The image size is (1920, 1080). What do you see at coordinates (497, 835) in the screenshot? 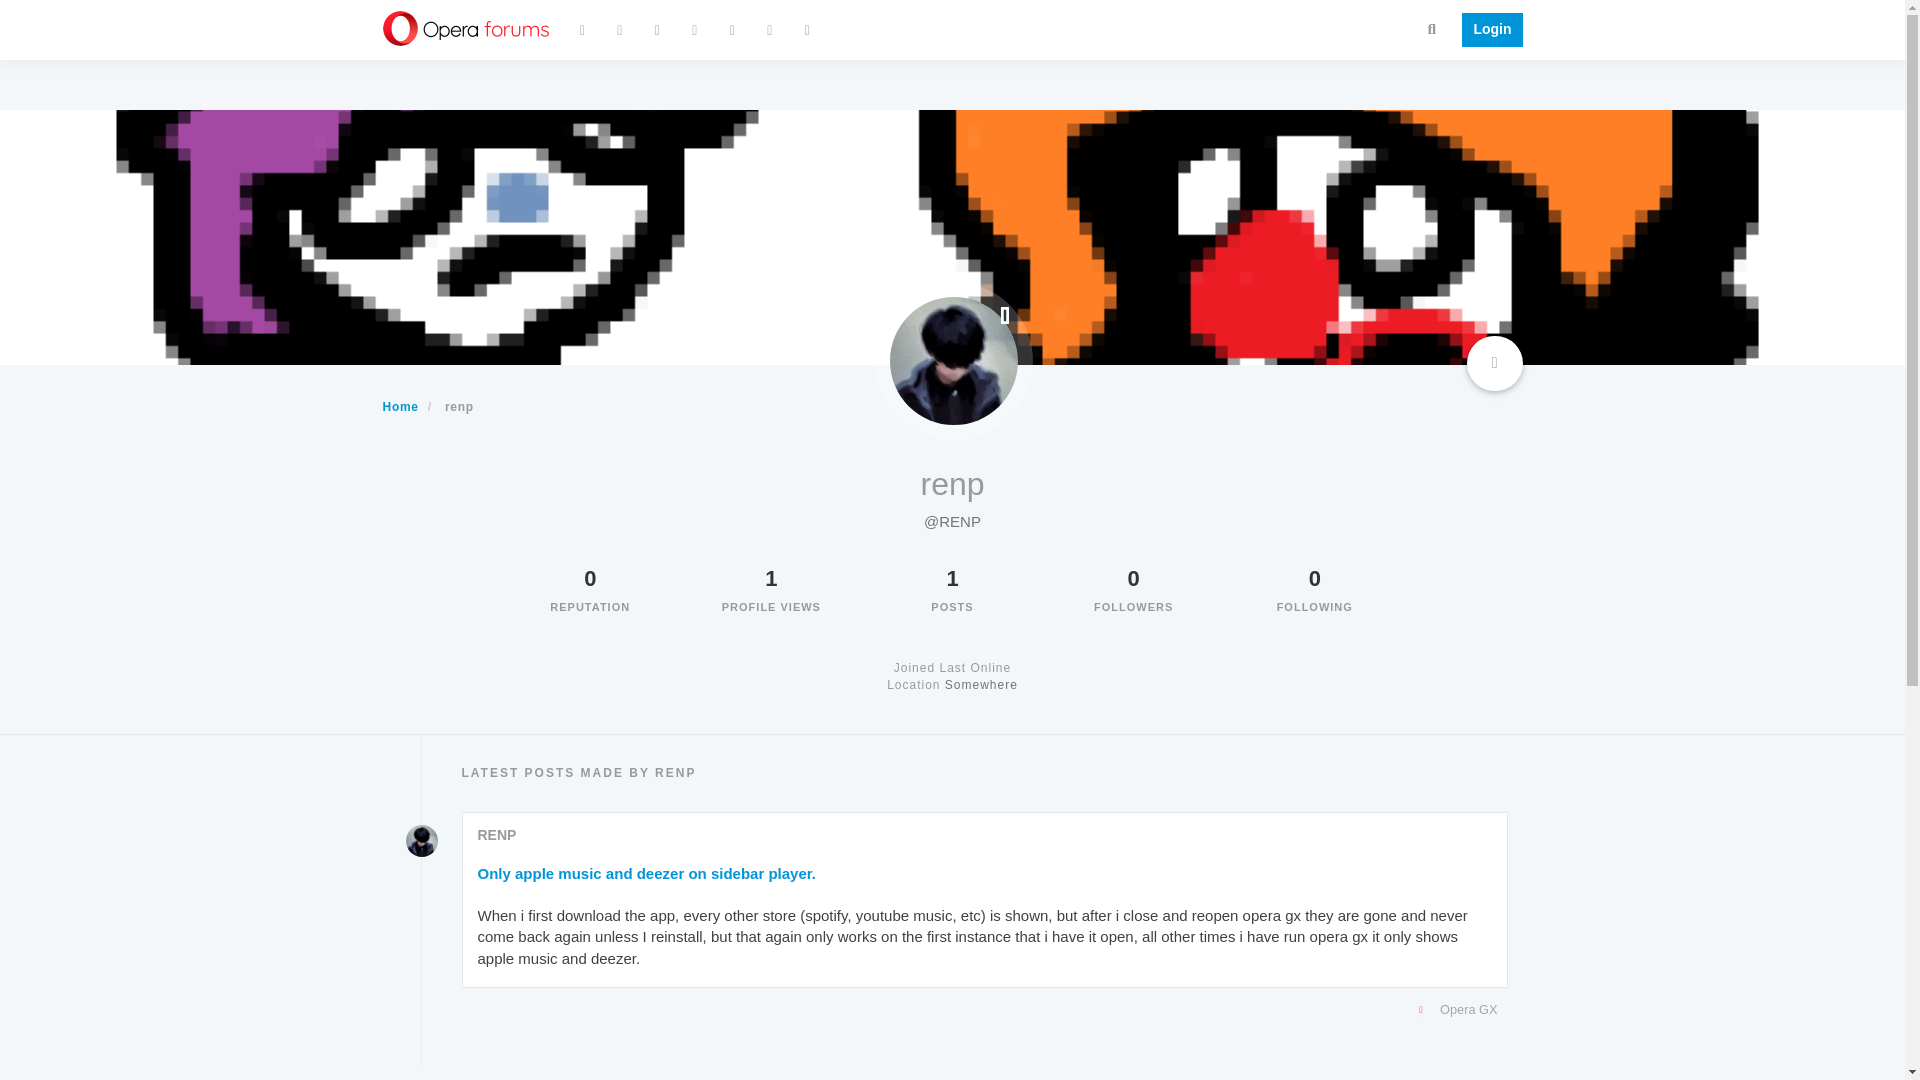
I see `RENP` at bounding box center [497, 835].